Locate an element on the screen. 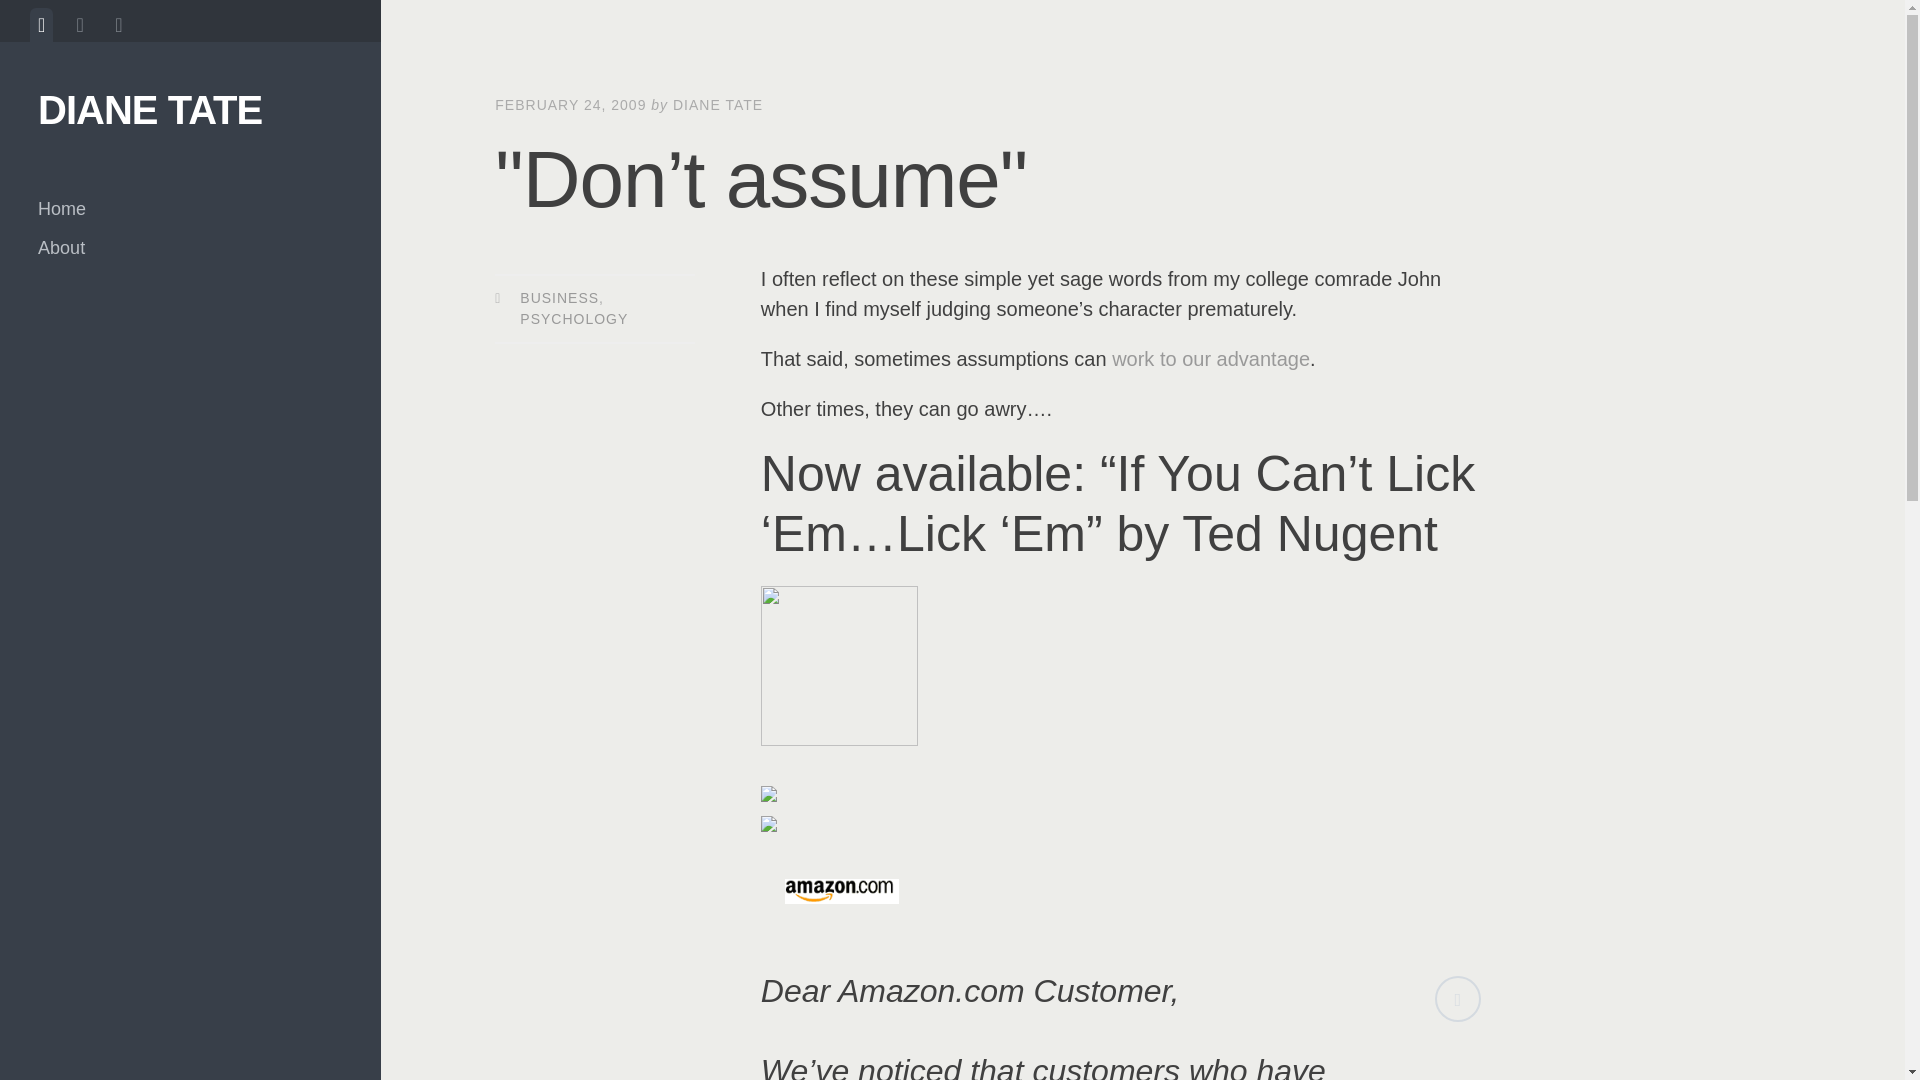  DIANE TATE is located at coordinates (150, 109).